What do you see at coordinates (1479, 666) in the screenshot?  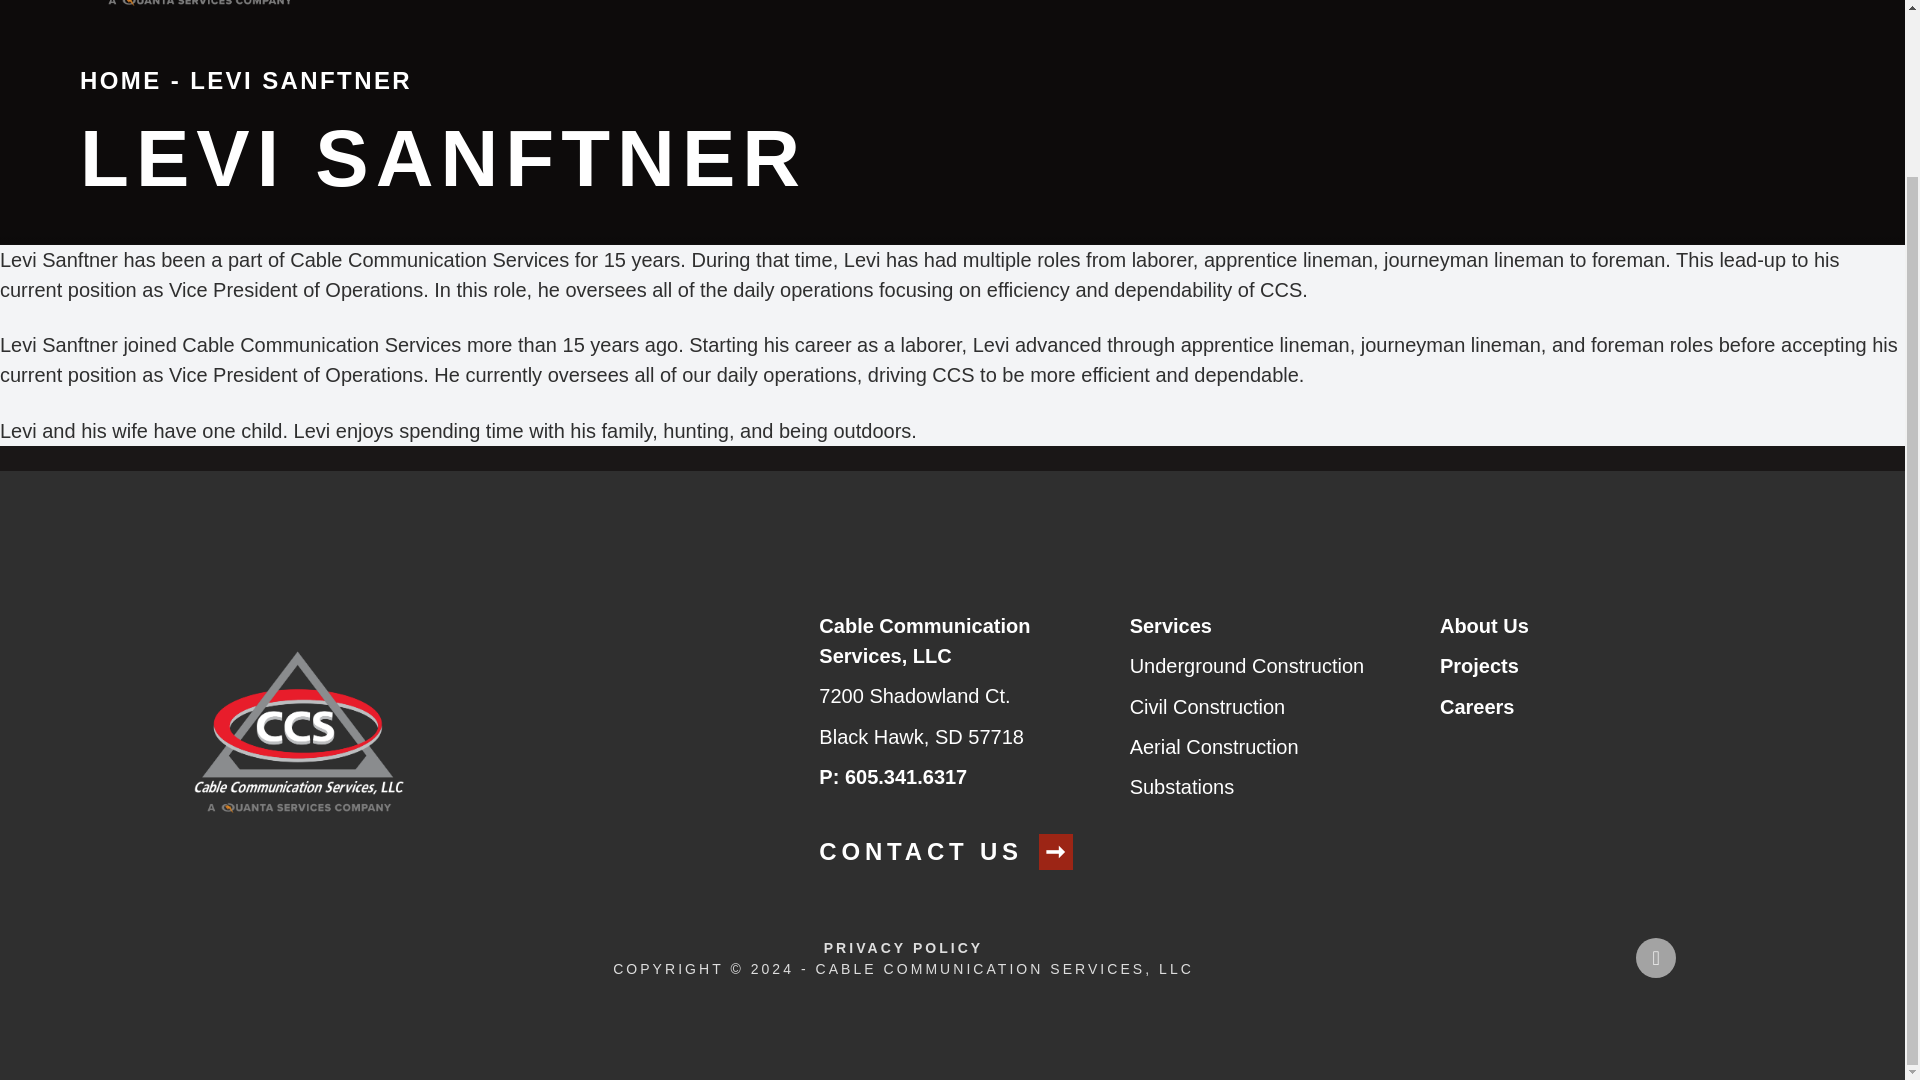 I see `Projects` at bounding box center [1479, 666].